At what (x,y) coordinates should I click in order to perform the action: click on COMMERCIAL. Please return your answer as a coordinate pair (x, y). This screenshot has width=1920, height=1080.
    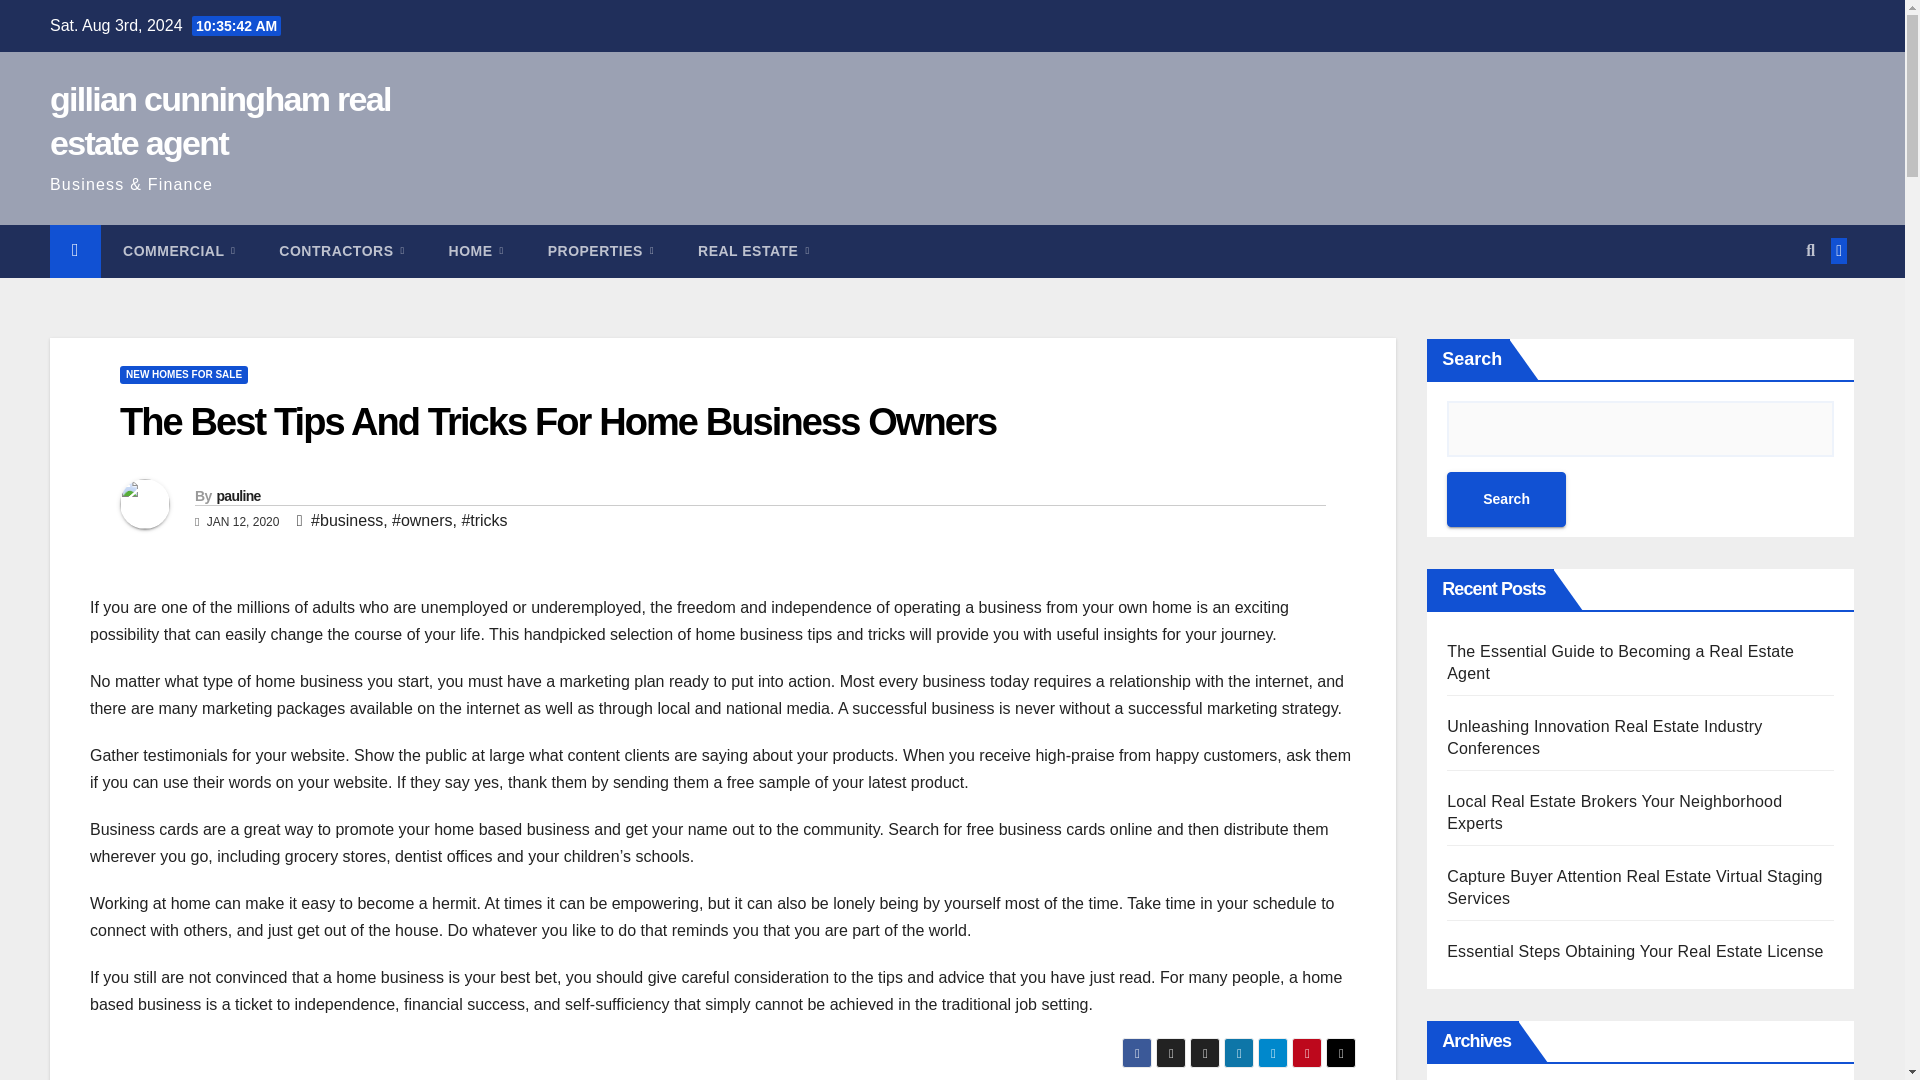
    Looking at the image, I should click on (179, 250).